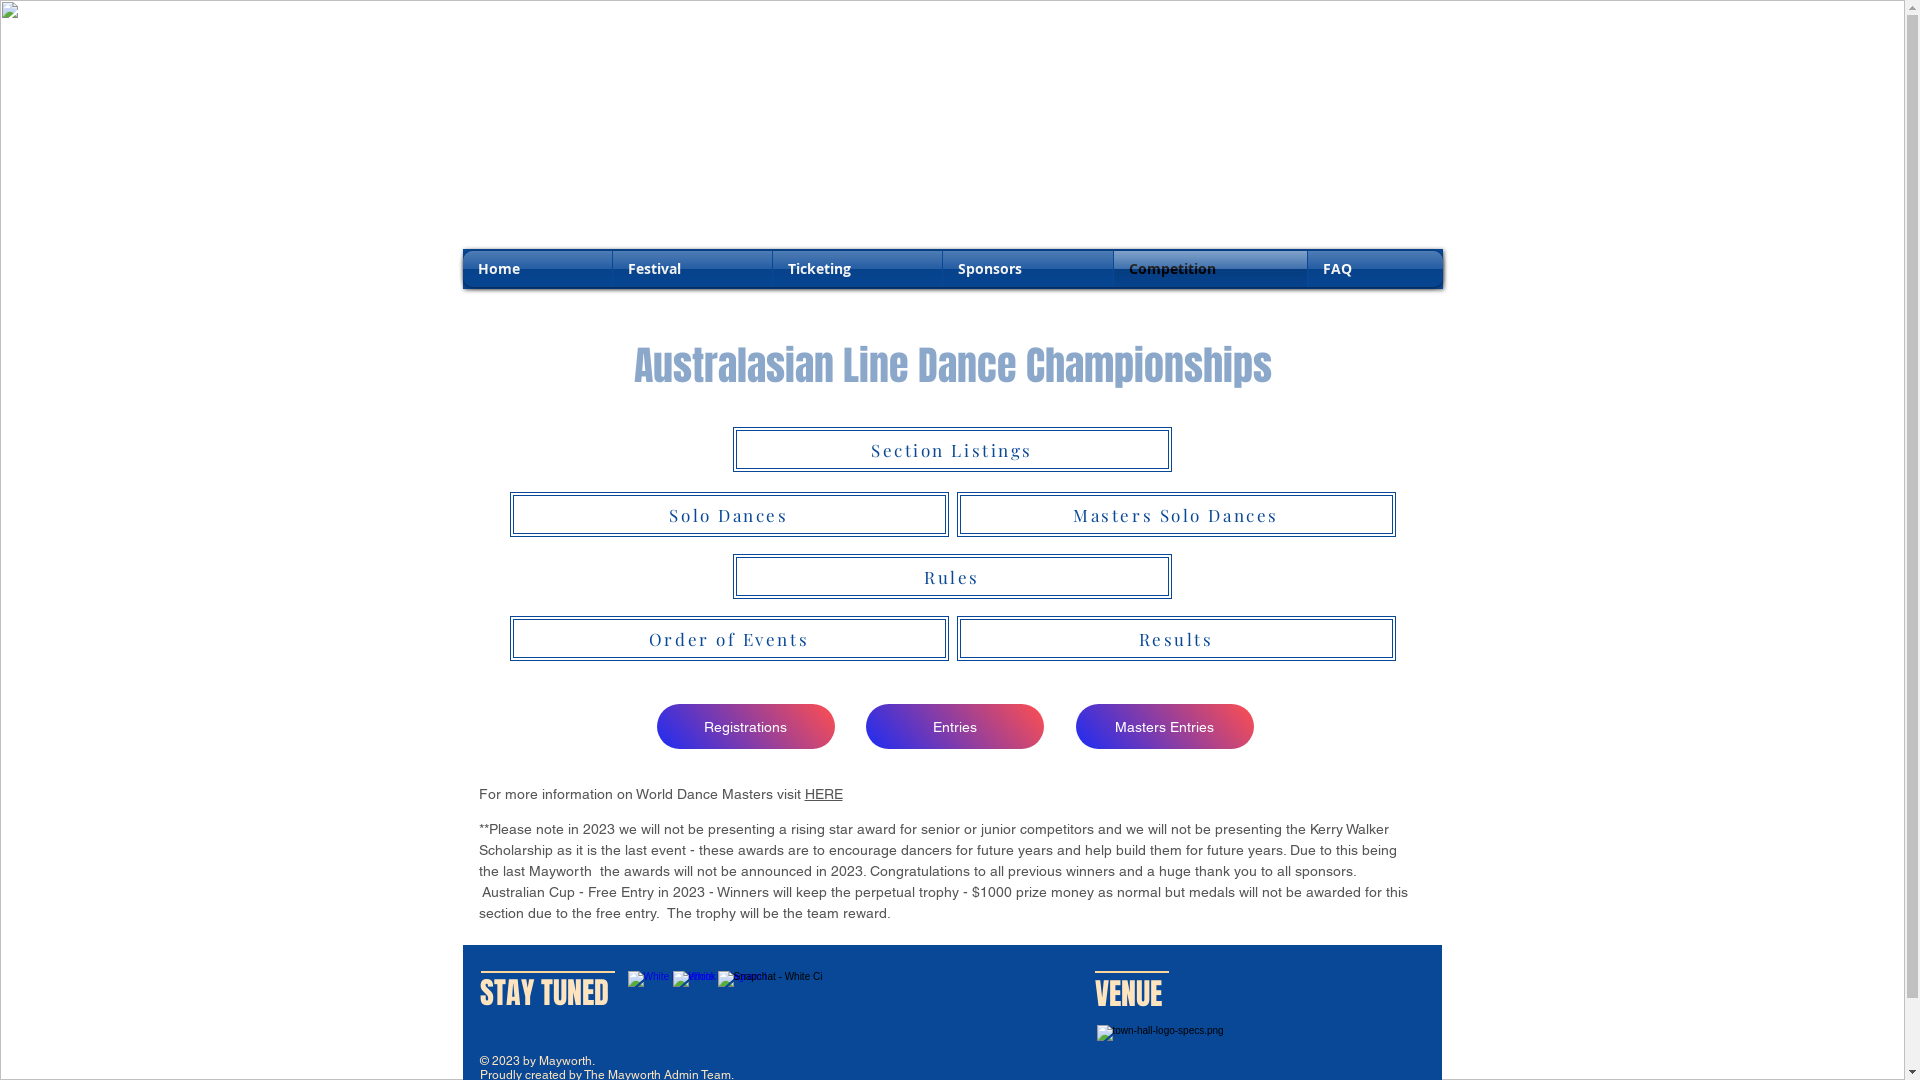 The image size is (1920, 1080). What do you see at coordinates (1027, 269) in the screenshot?
I see `Sponsors` at bounding box center [1027, 269].